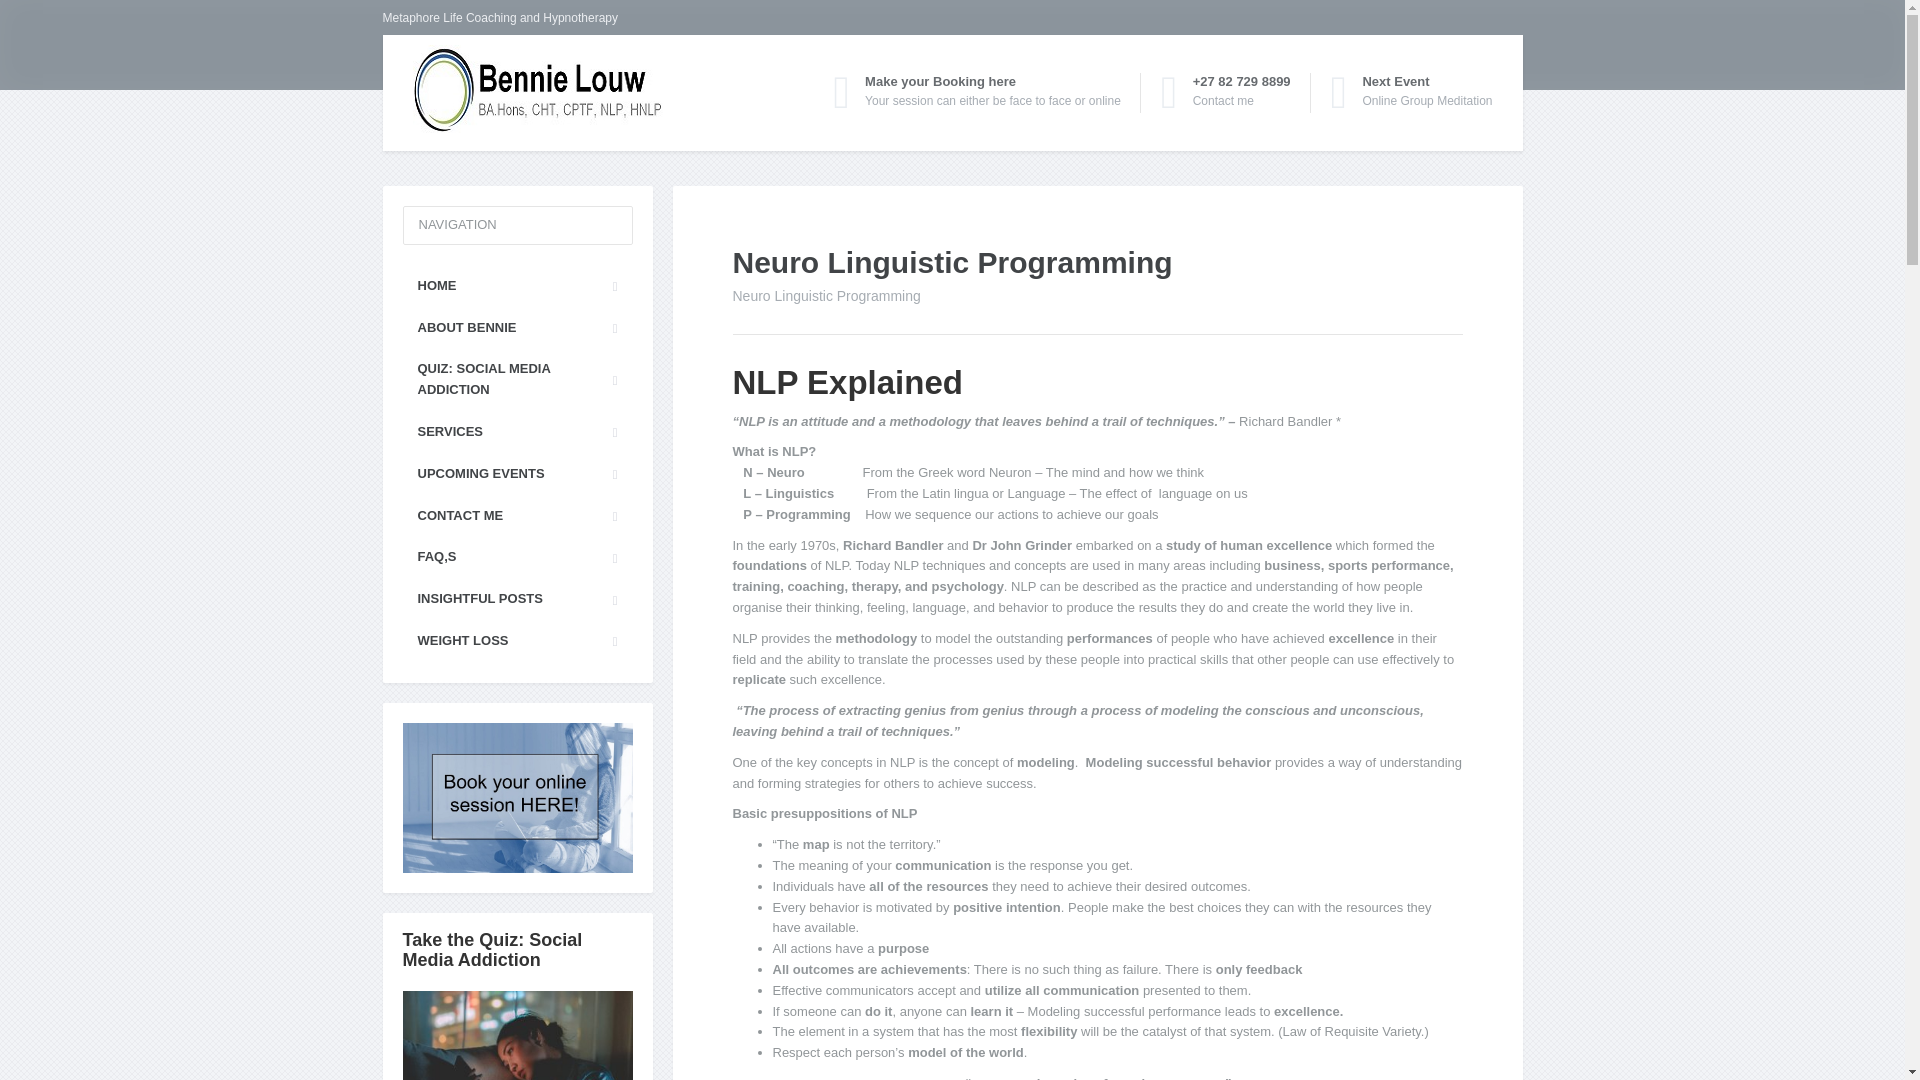 Image resolution: width=1920 pixels, height=1080 pixels. Describe the element at coordinates (516, 380) in the screenshot. I see `CONTACT ME` at that location.